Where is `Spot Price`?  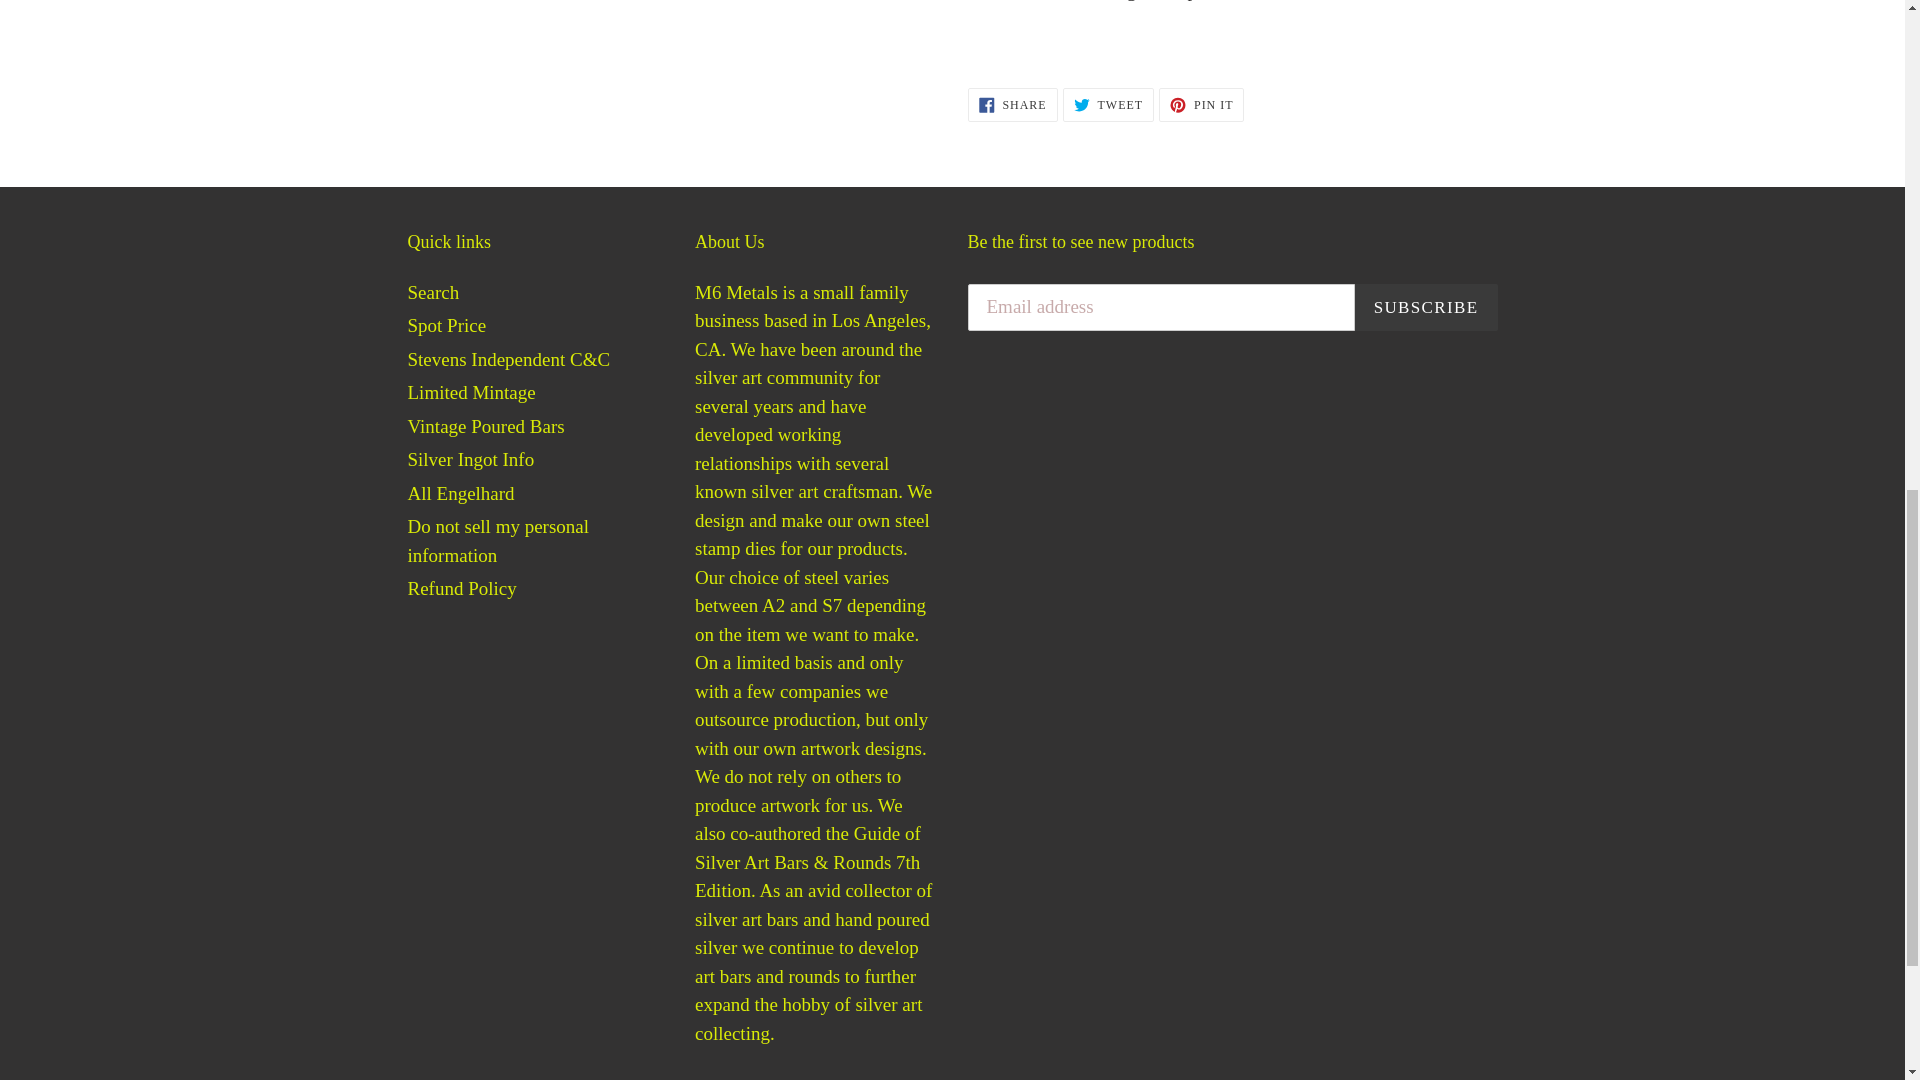 Spot Price is located at coordinates (471, 392).